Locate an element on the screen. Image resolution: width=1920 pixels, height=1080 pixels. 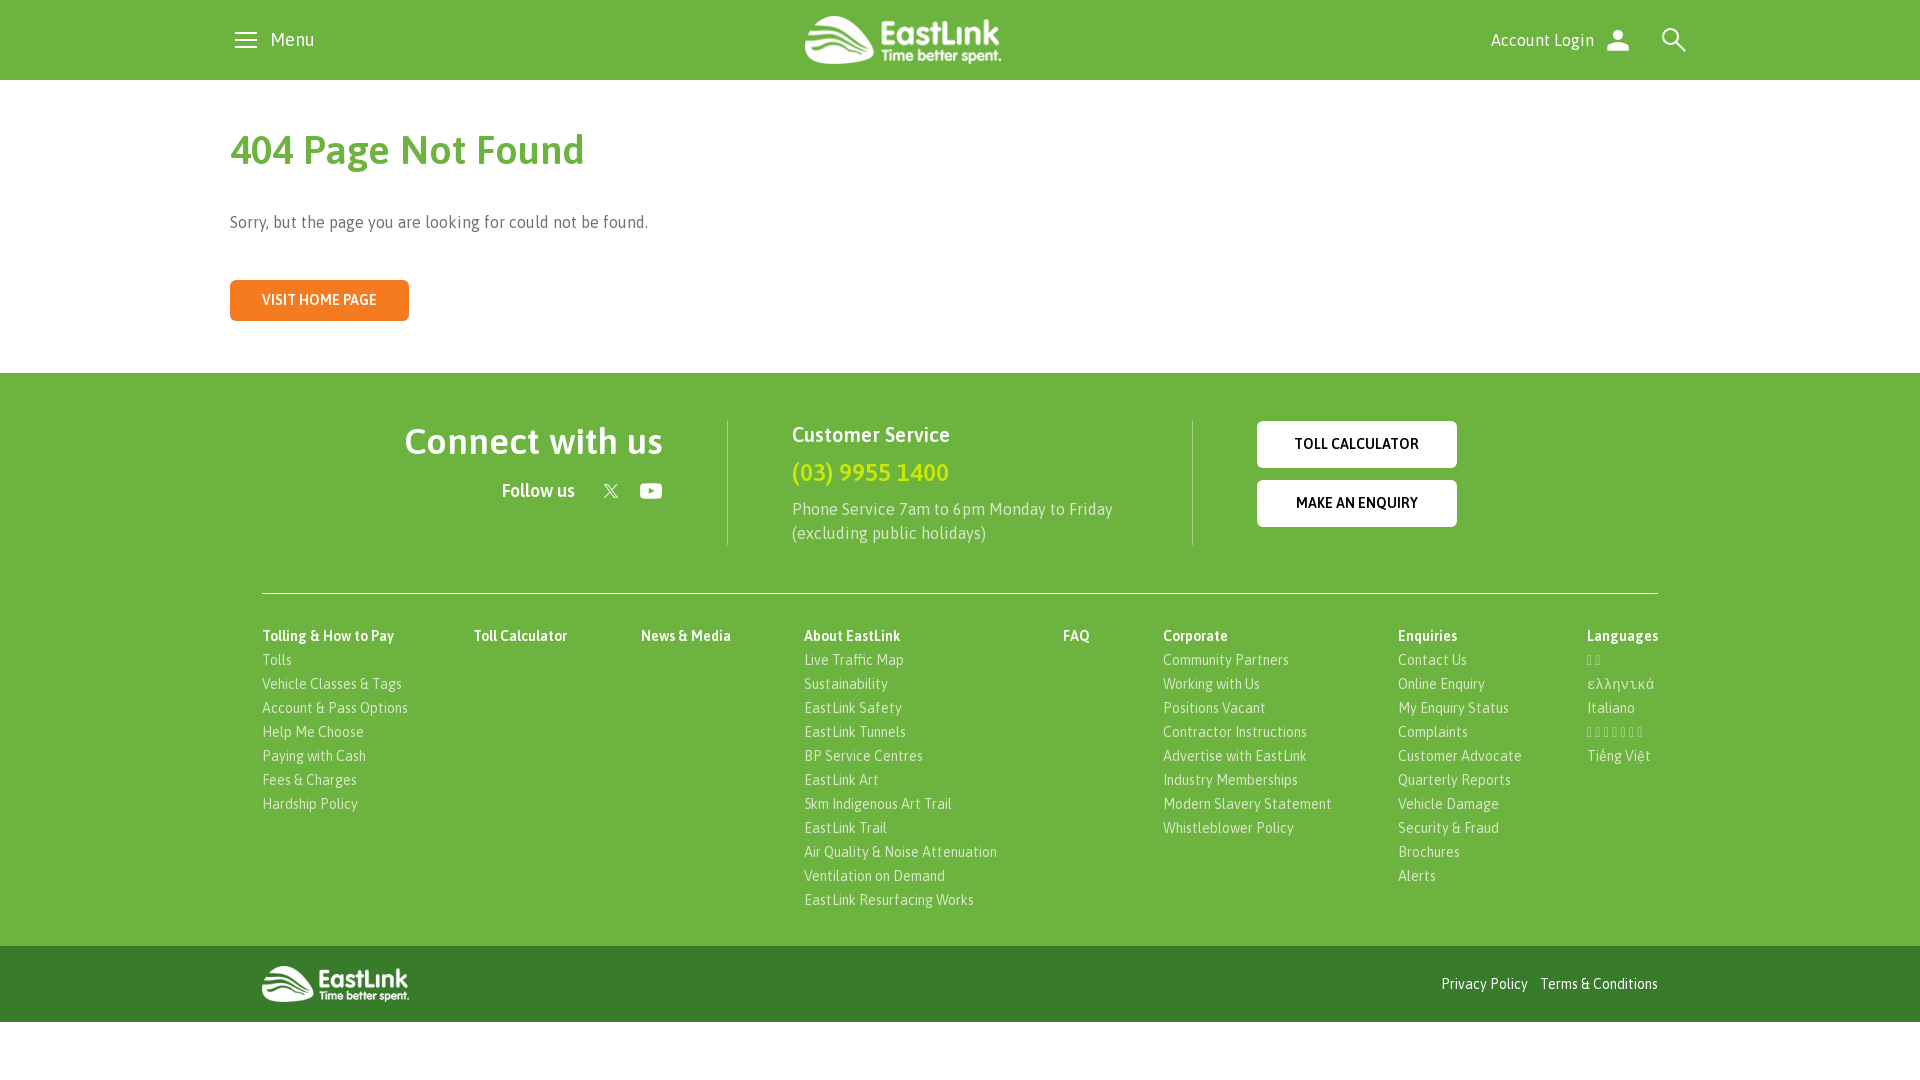
Positions Vacant is located at coordinates (1222, 708).